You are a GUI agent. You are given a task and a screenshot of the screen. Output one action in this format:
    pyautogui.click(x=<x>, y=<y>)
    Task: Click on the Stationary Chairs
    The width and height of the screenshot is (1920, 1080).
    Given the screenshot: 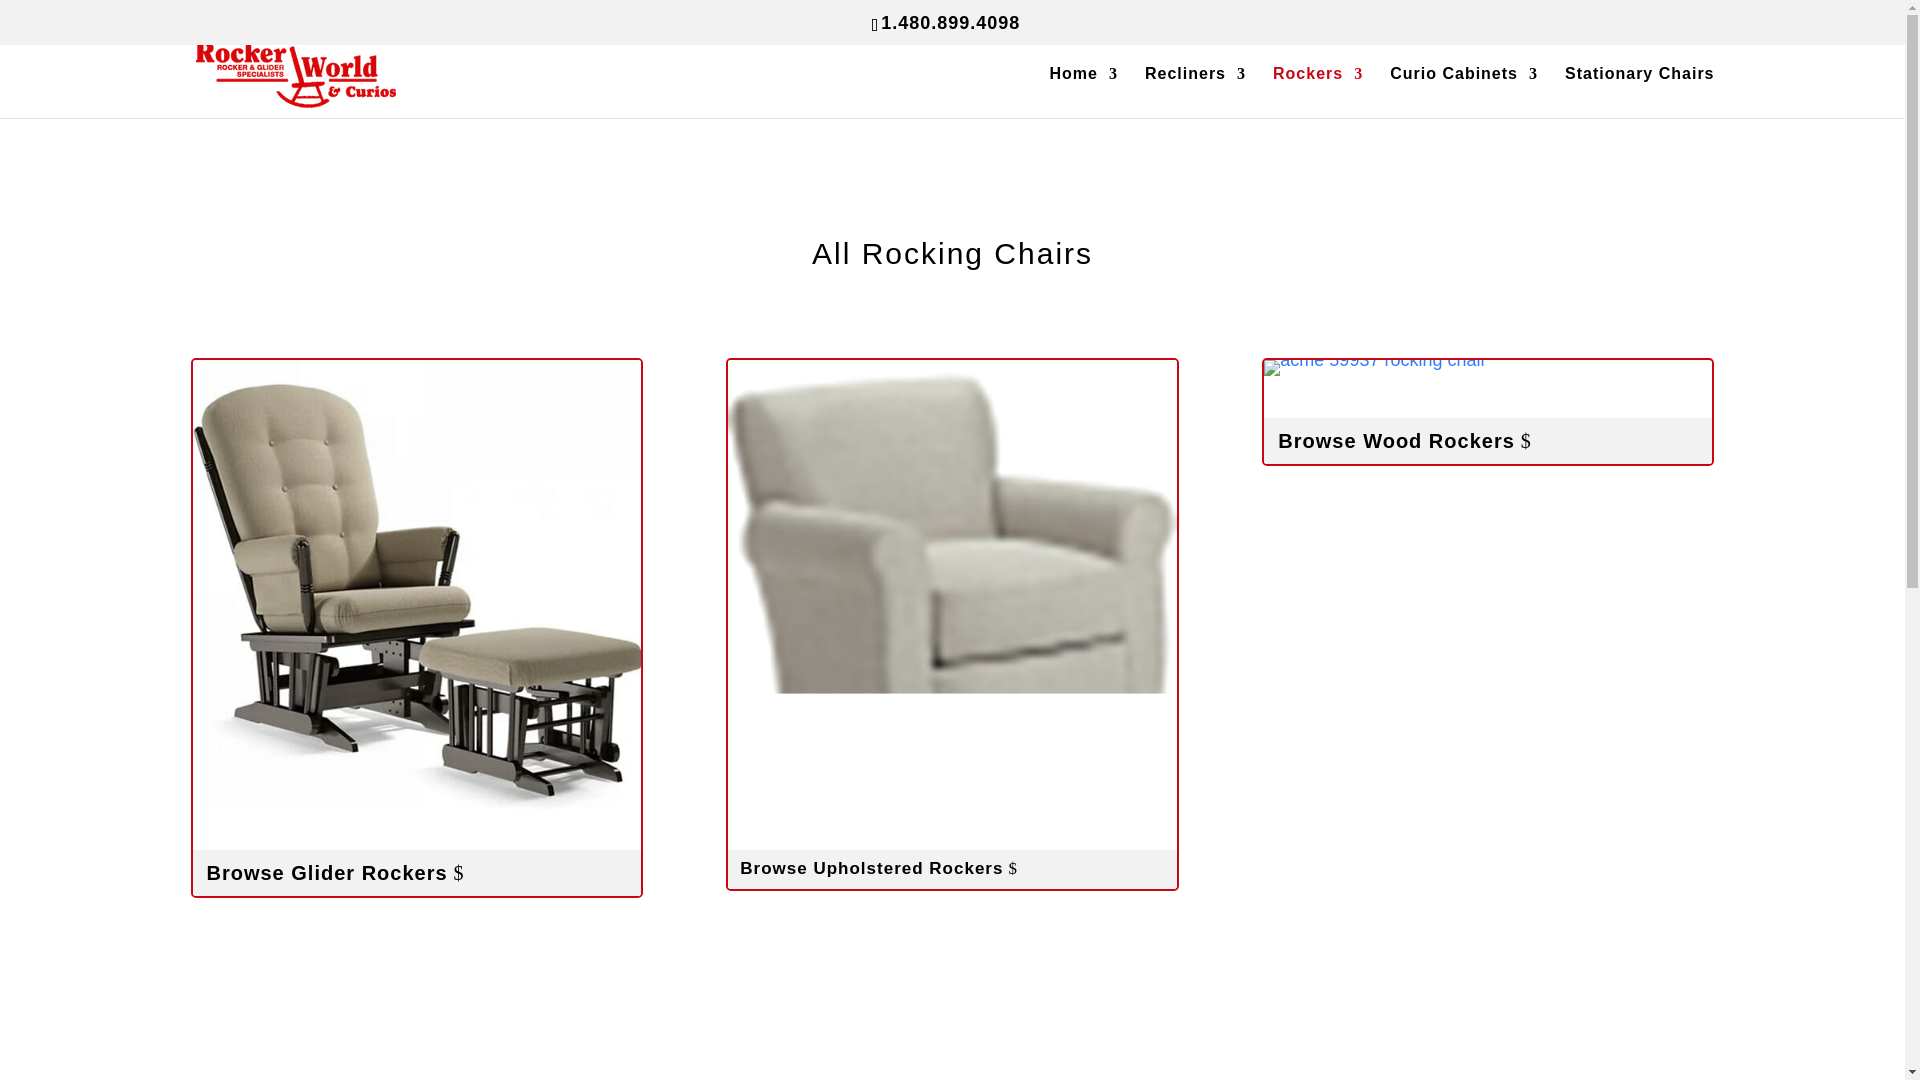 What is the action you would take?
    pyautogui.click(x=1639, y=92)
    